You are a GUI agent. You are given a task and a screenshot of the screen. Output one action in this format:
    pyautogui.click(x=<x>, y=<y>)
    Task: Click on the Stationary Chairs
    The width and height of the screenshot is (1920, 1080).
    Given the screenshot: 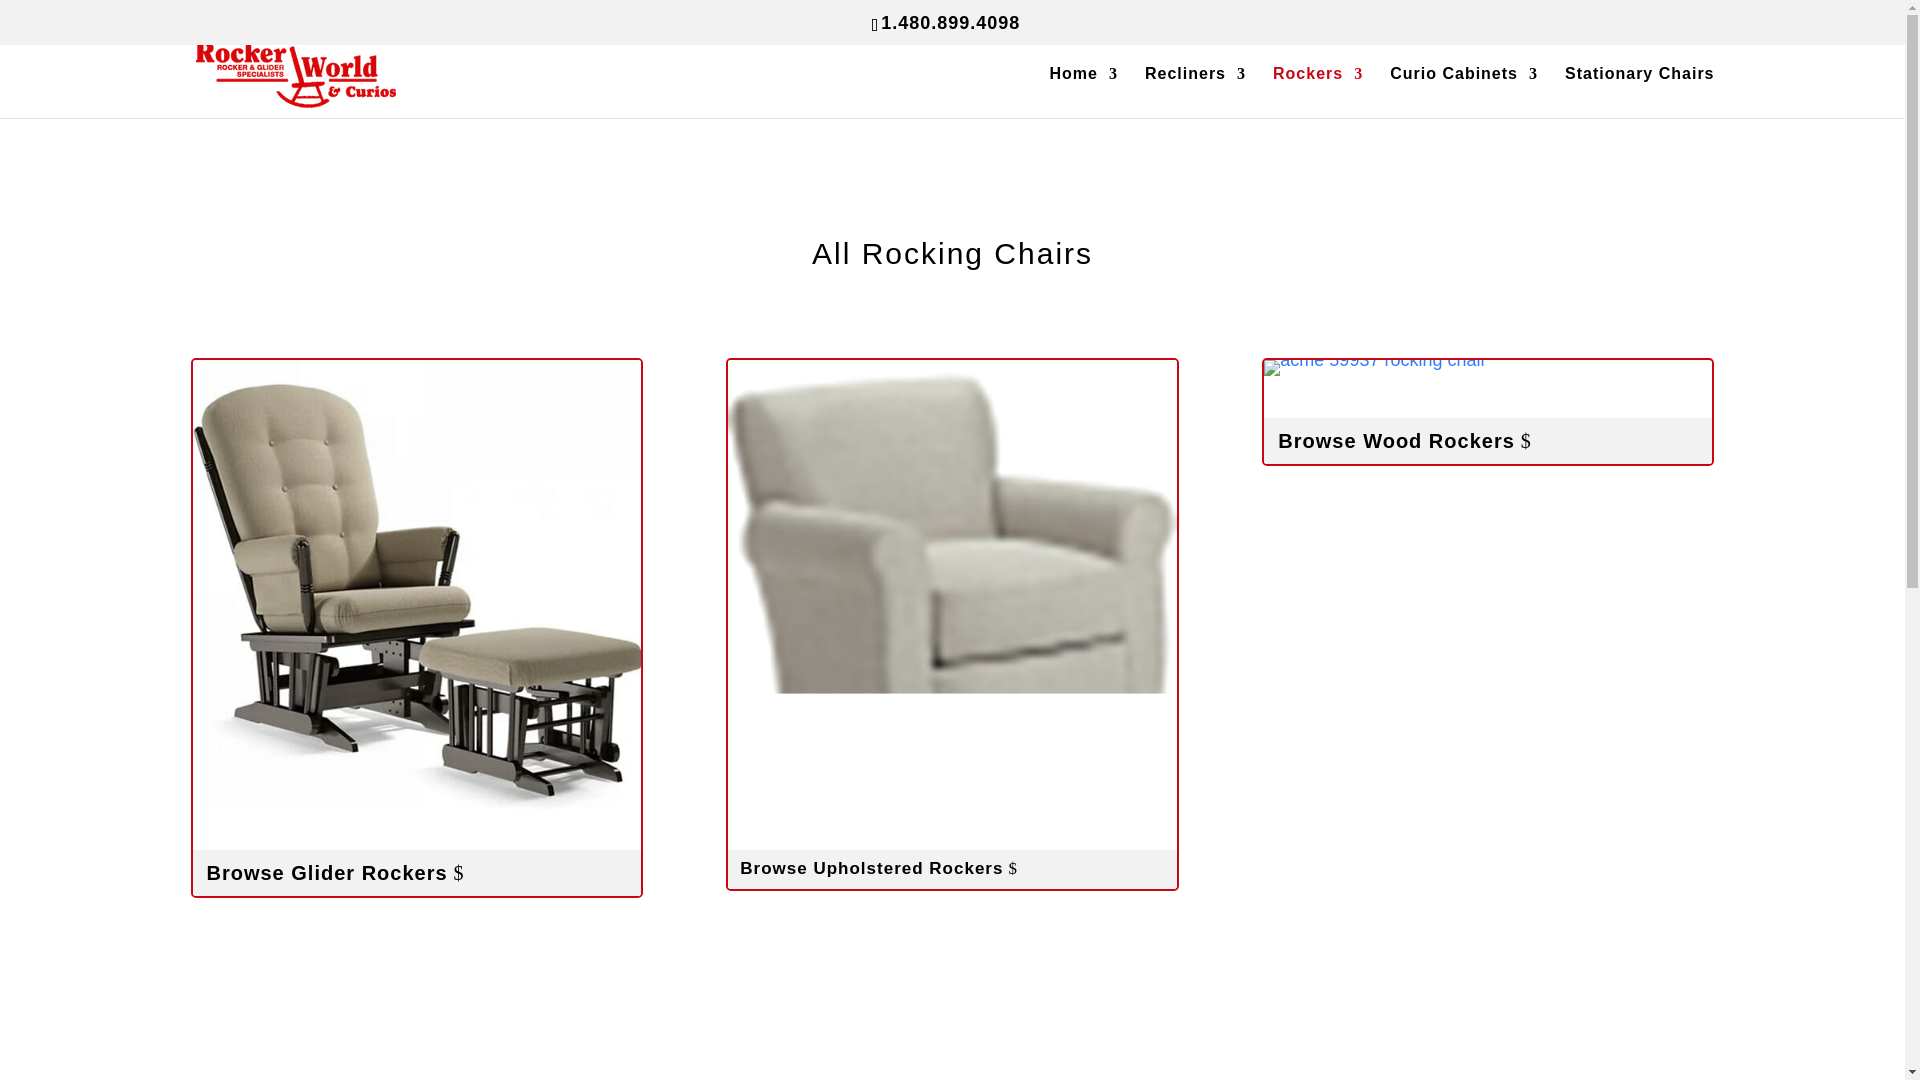 What is the action you would take?
    pyautogui.click(x=1639, y=92)
    